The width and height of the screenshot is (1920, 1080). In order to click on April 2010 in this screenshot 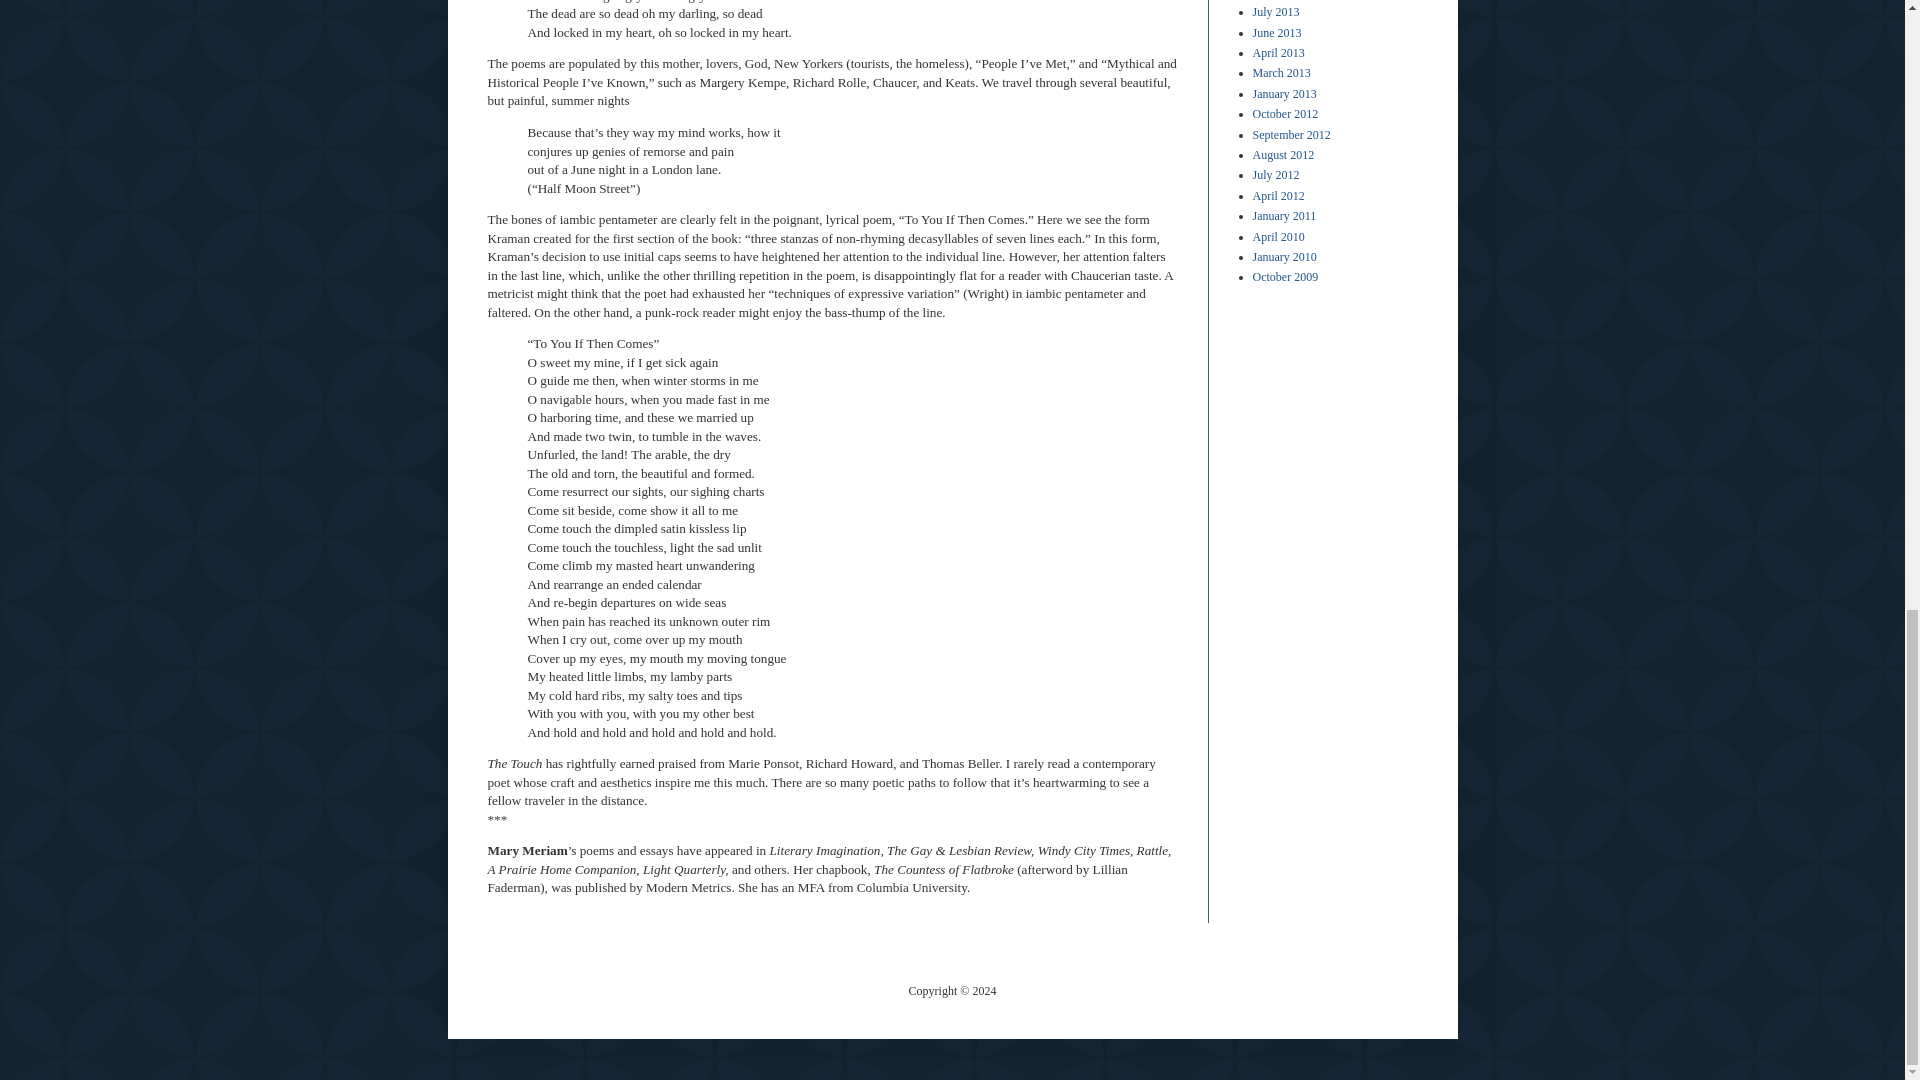, I will do `click(1277, 237)`.